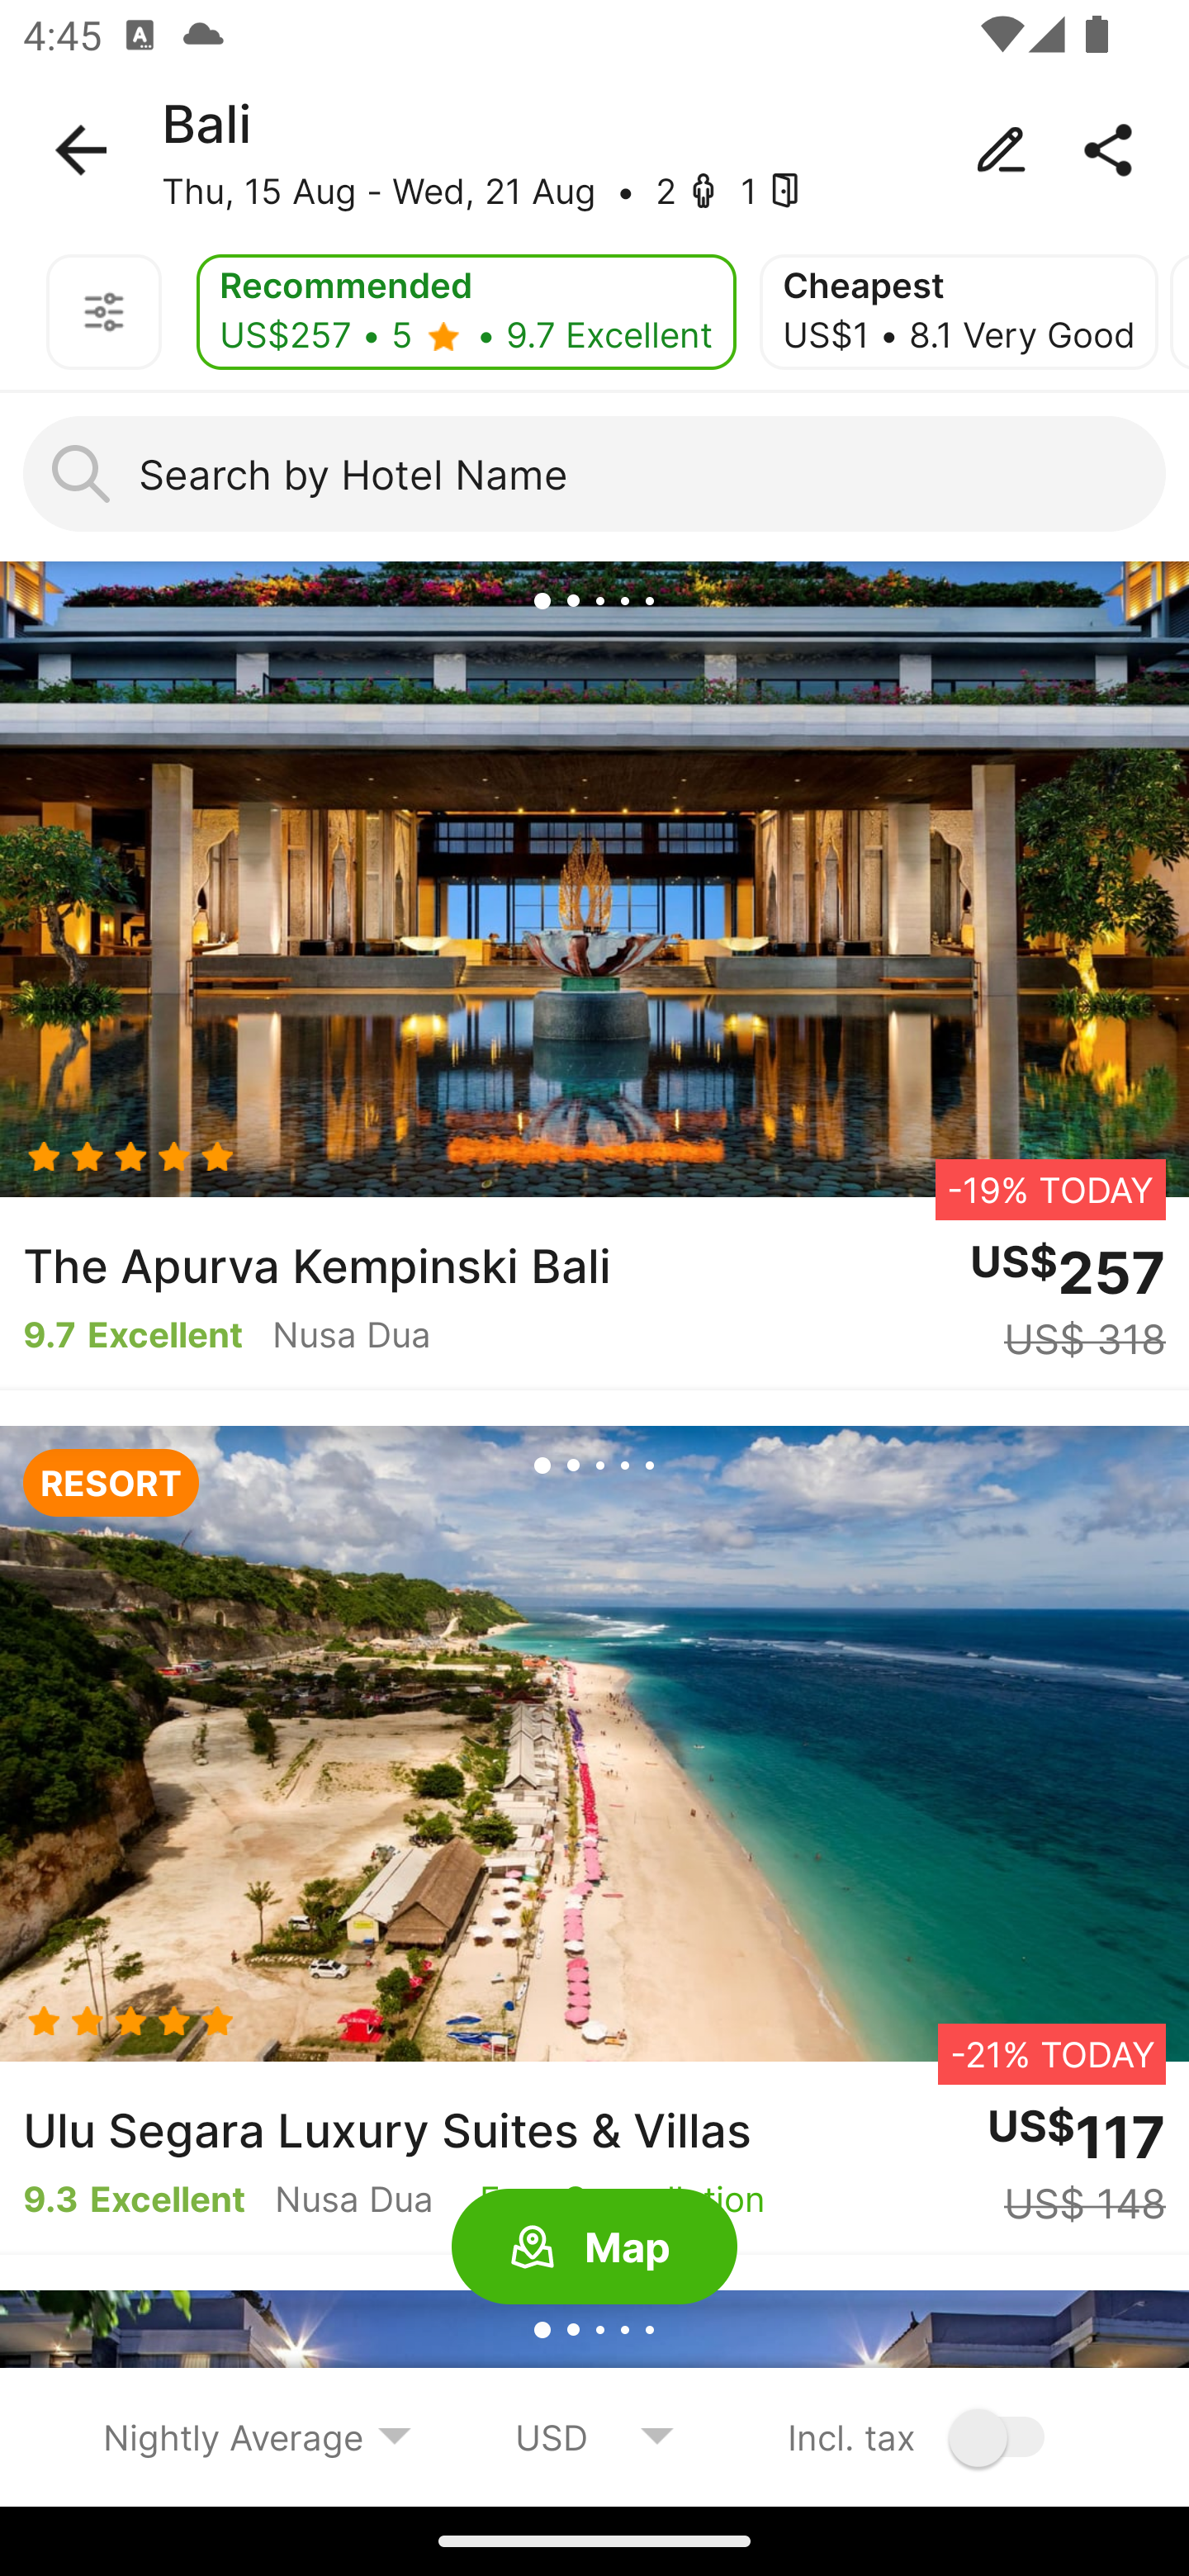 Image resolution: width=1189 pixels, height=2576 pixels. I want to click on USD, so click(594, 2436).